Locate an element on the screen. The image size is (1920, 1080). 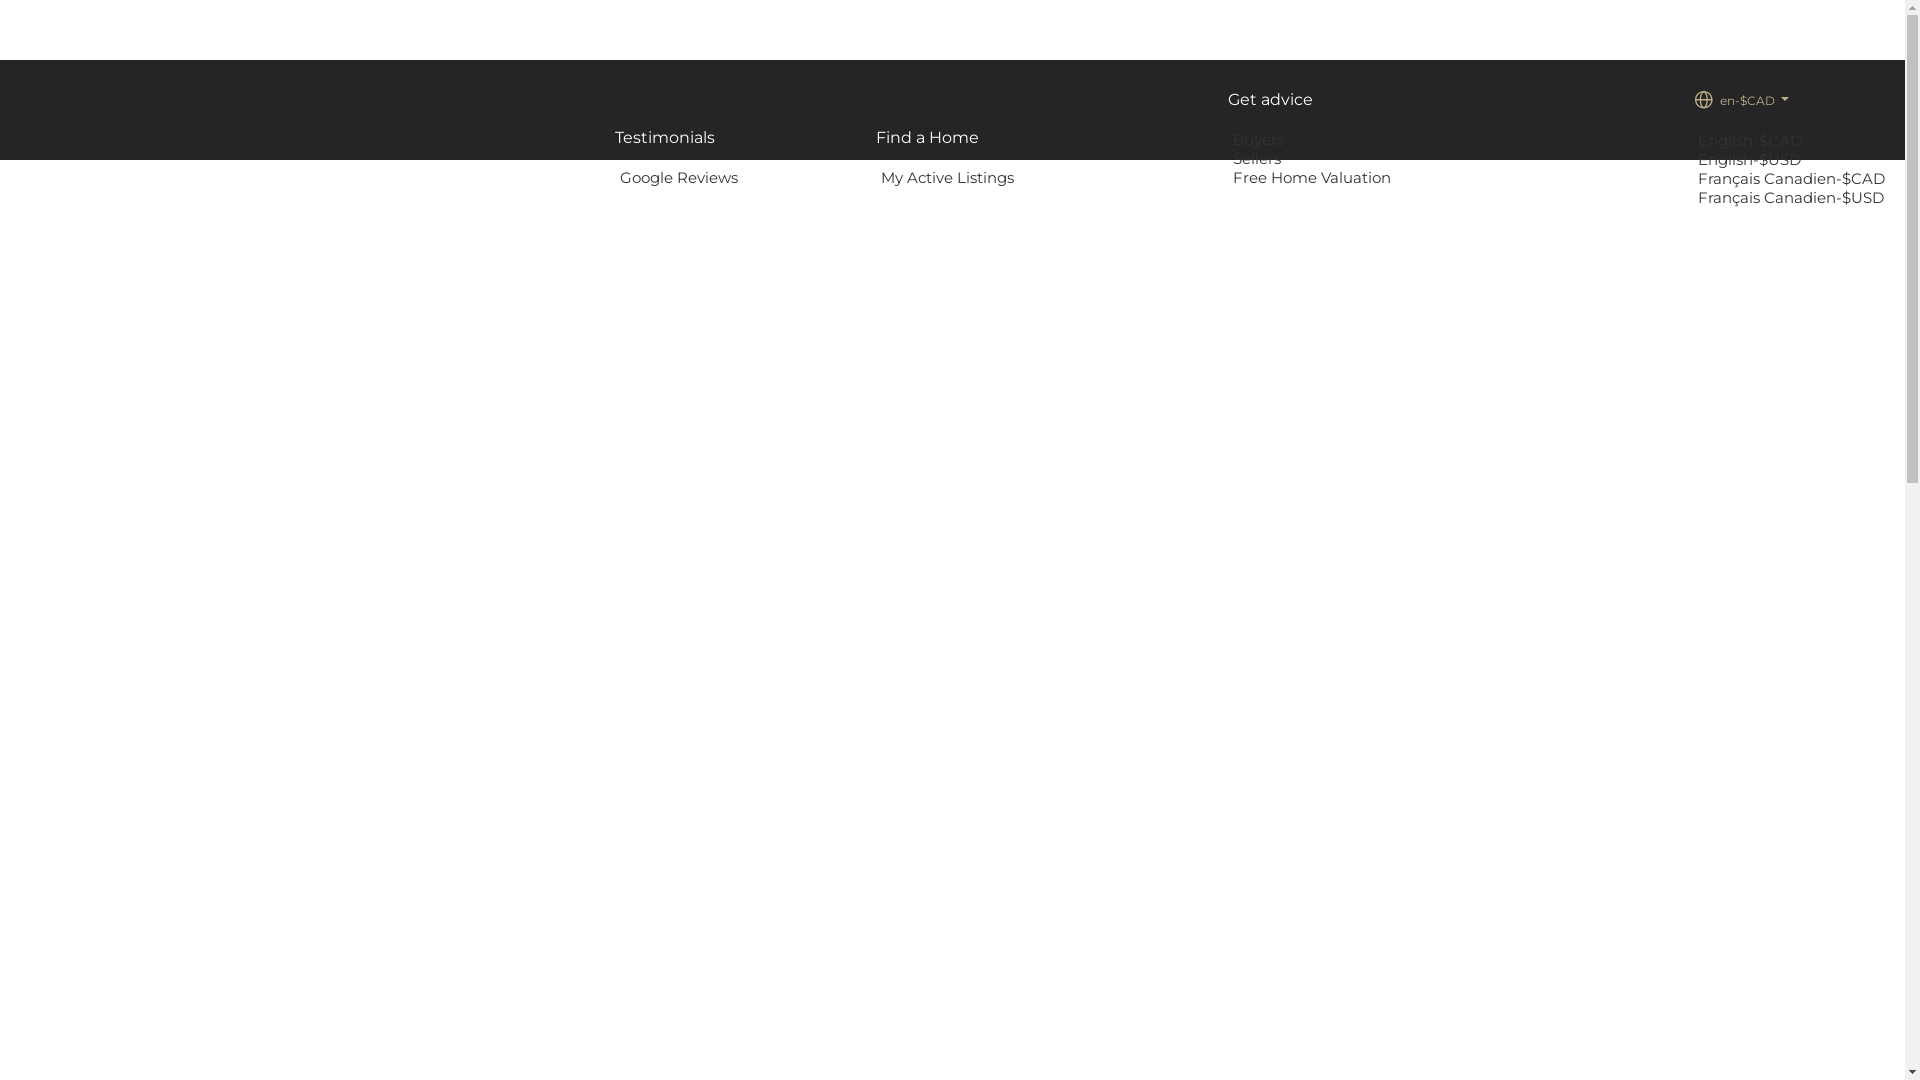
English-$CAD is located at coordinates (1752, 140).